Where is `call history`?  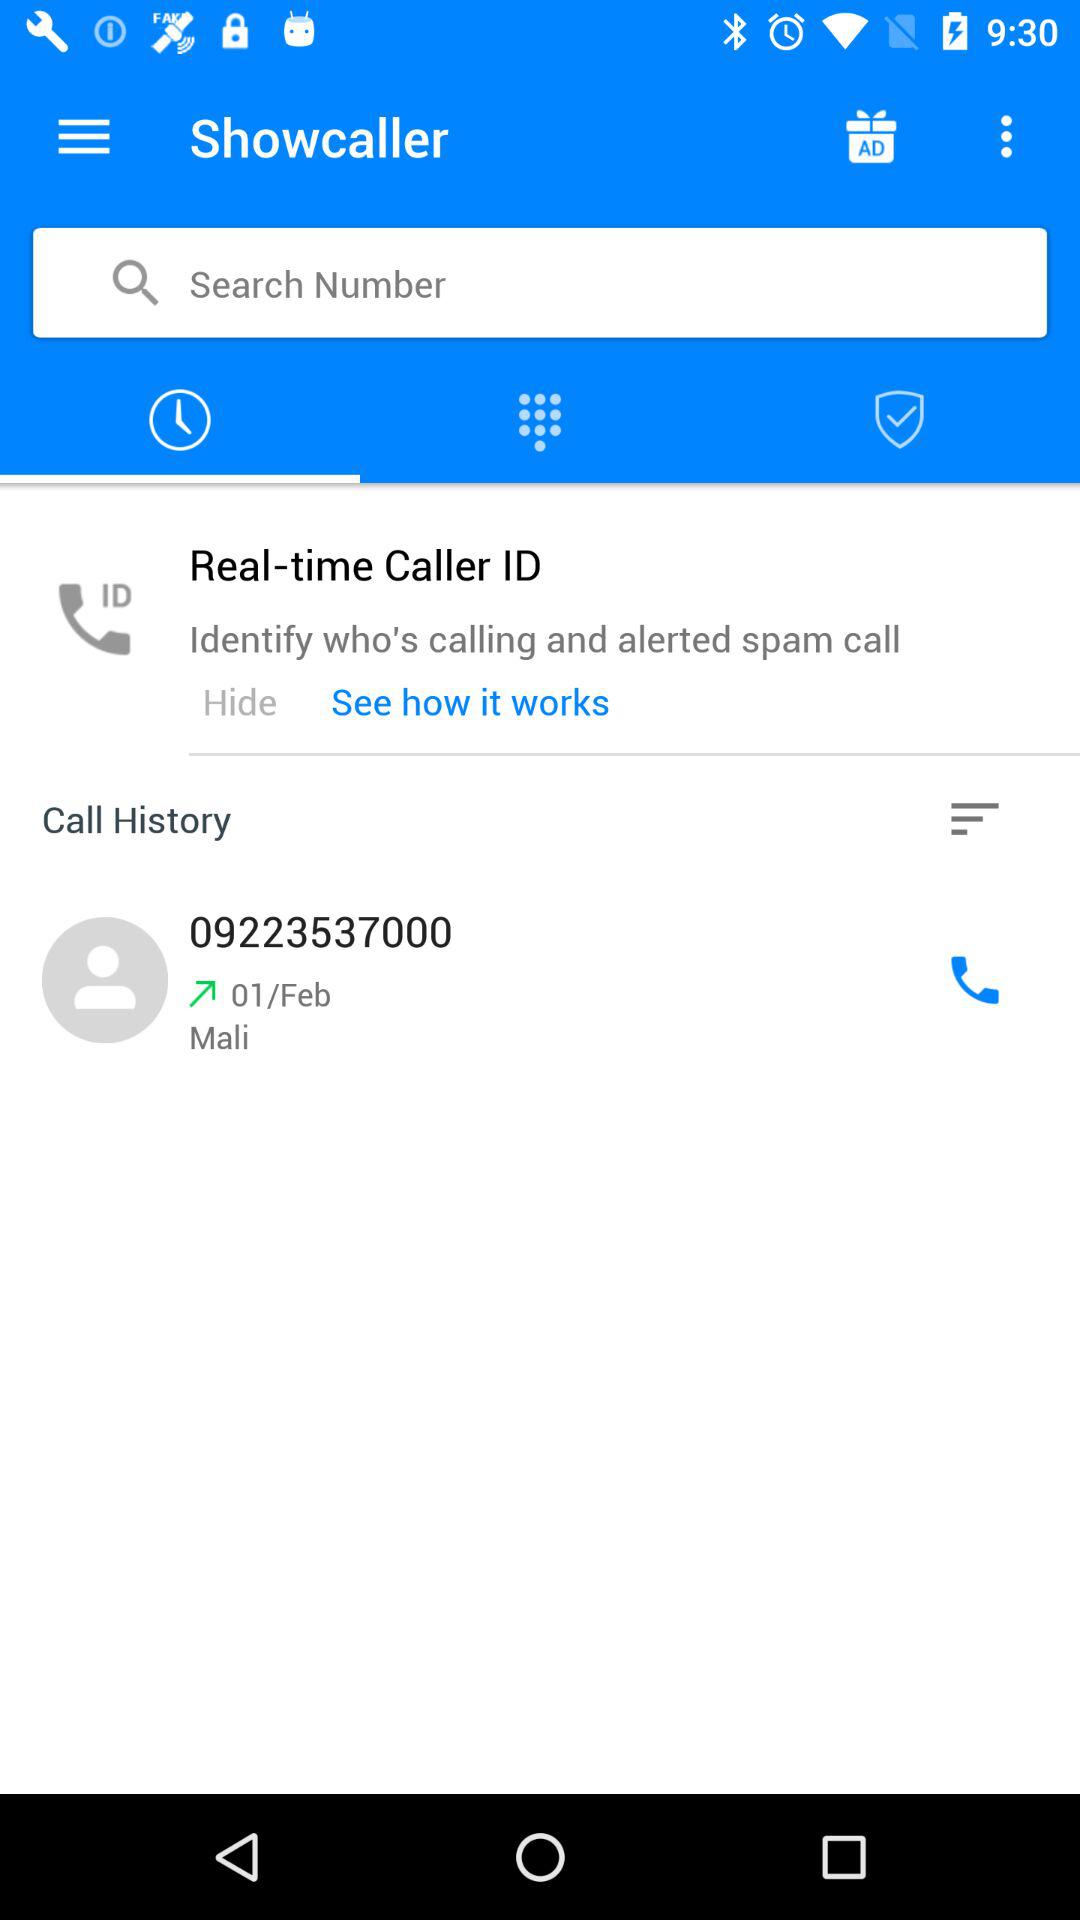
call history is located at coordinates (180, 420).